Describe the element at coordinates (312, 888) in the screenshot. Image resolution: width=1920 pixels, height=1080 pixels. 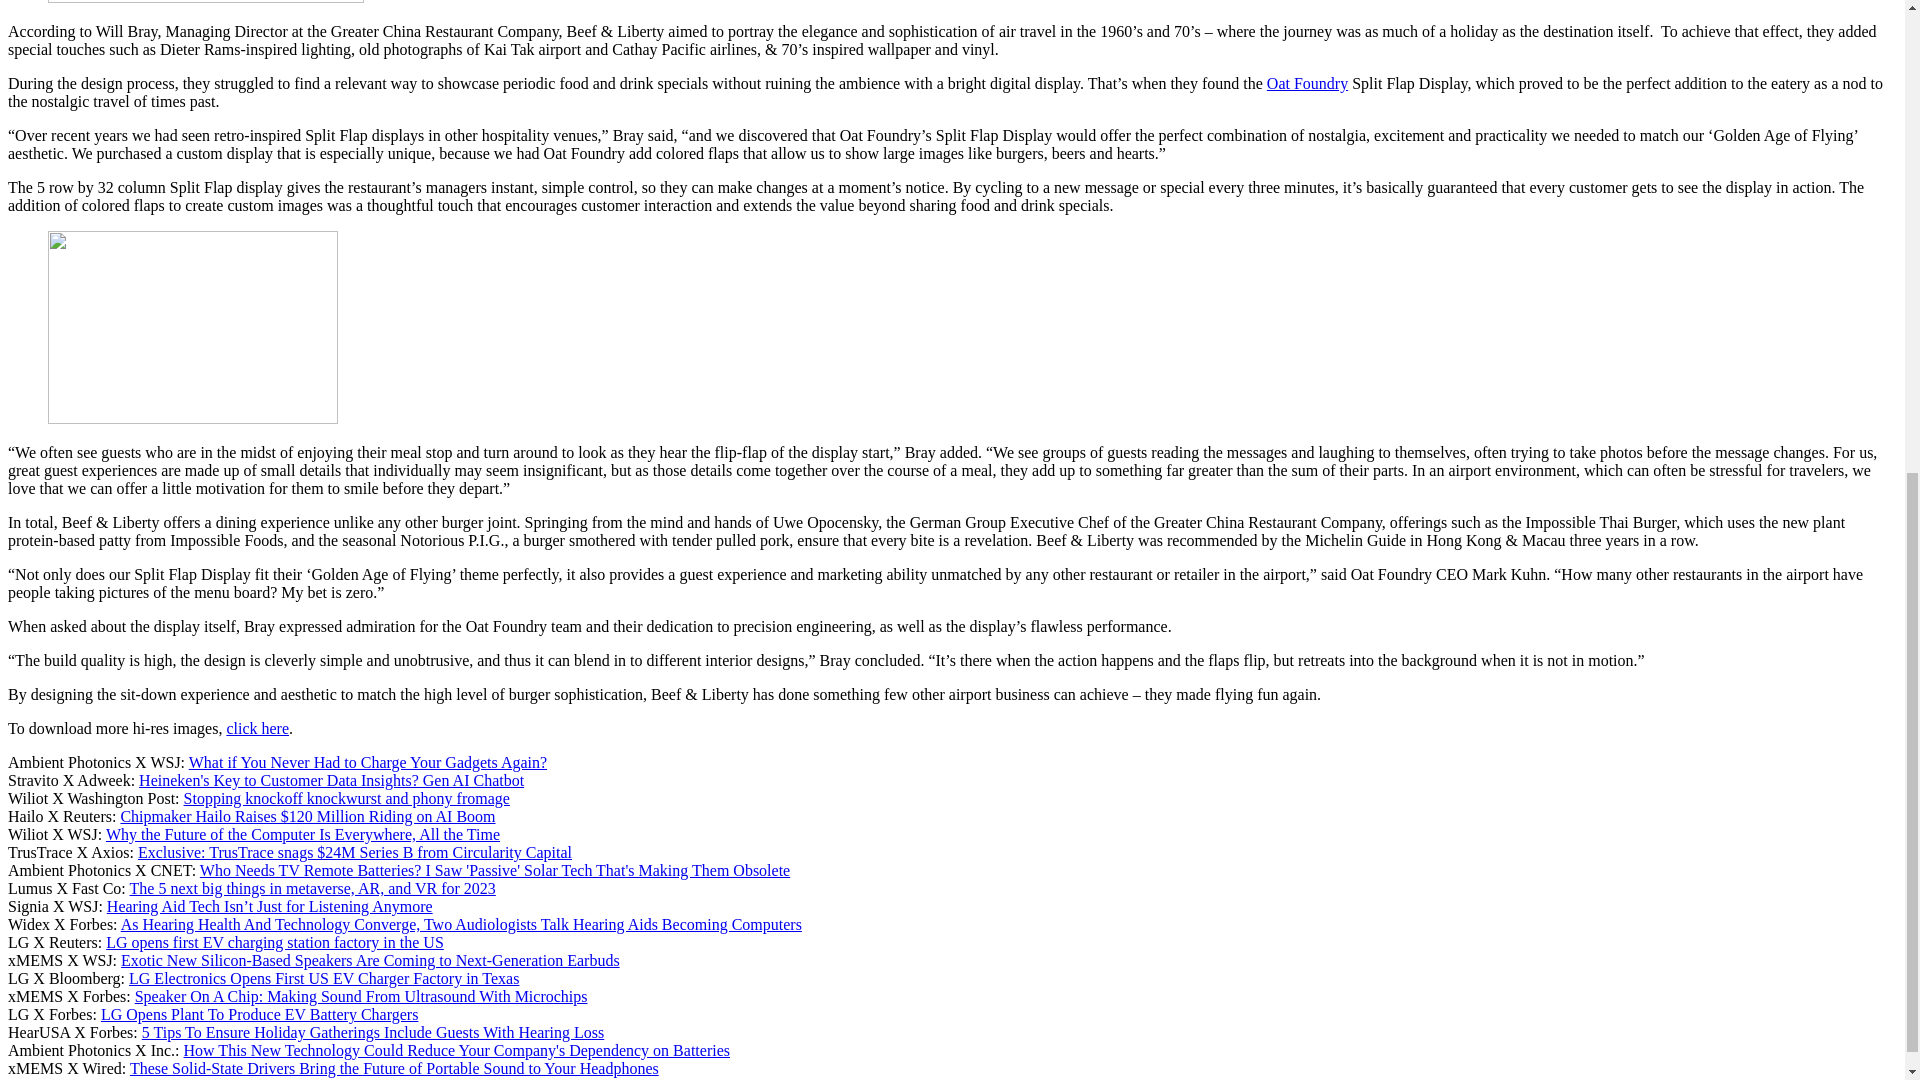
I see `The 5 next big things in metaverse, AR, and VR for 2023` at that location.